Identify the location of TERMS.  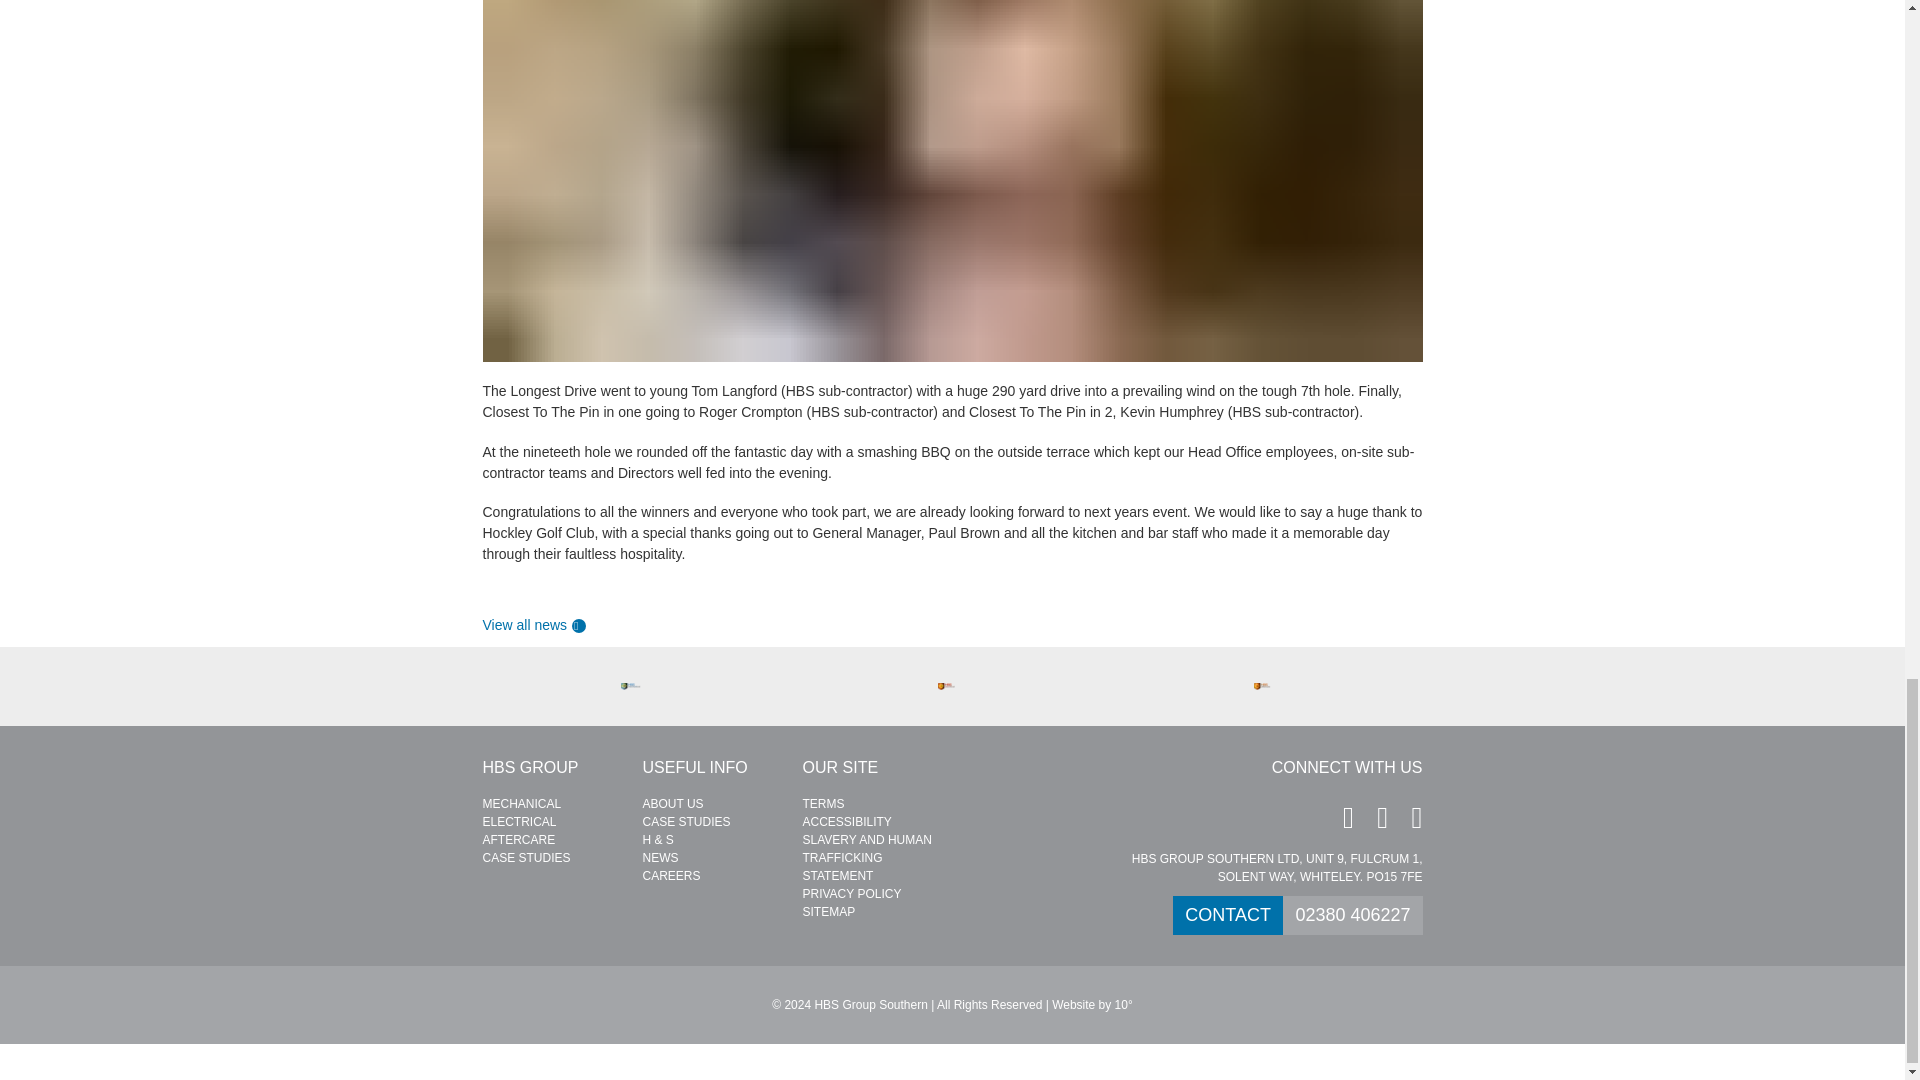
(823, 804).